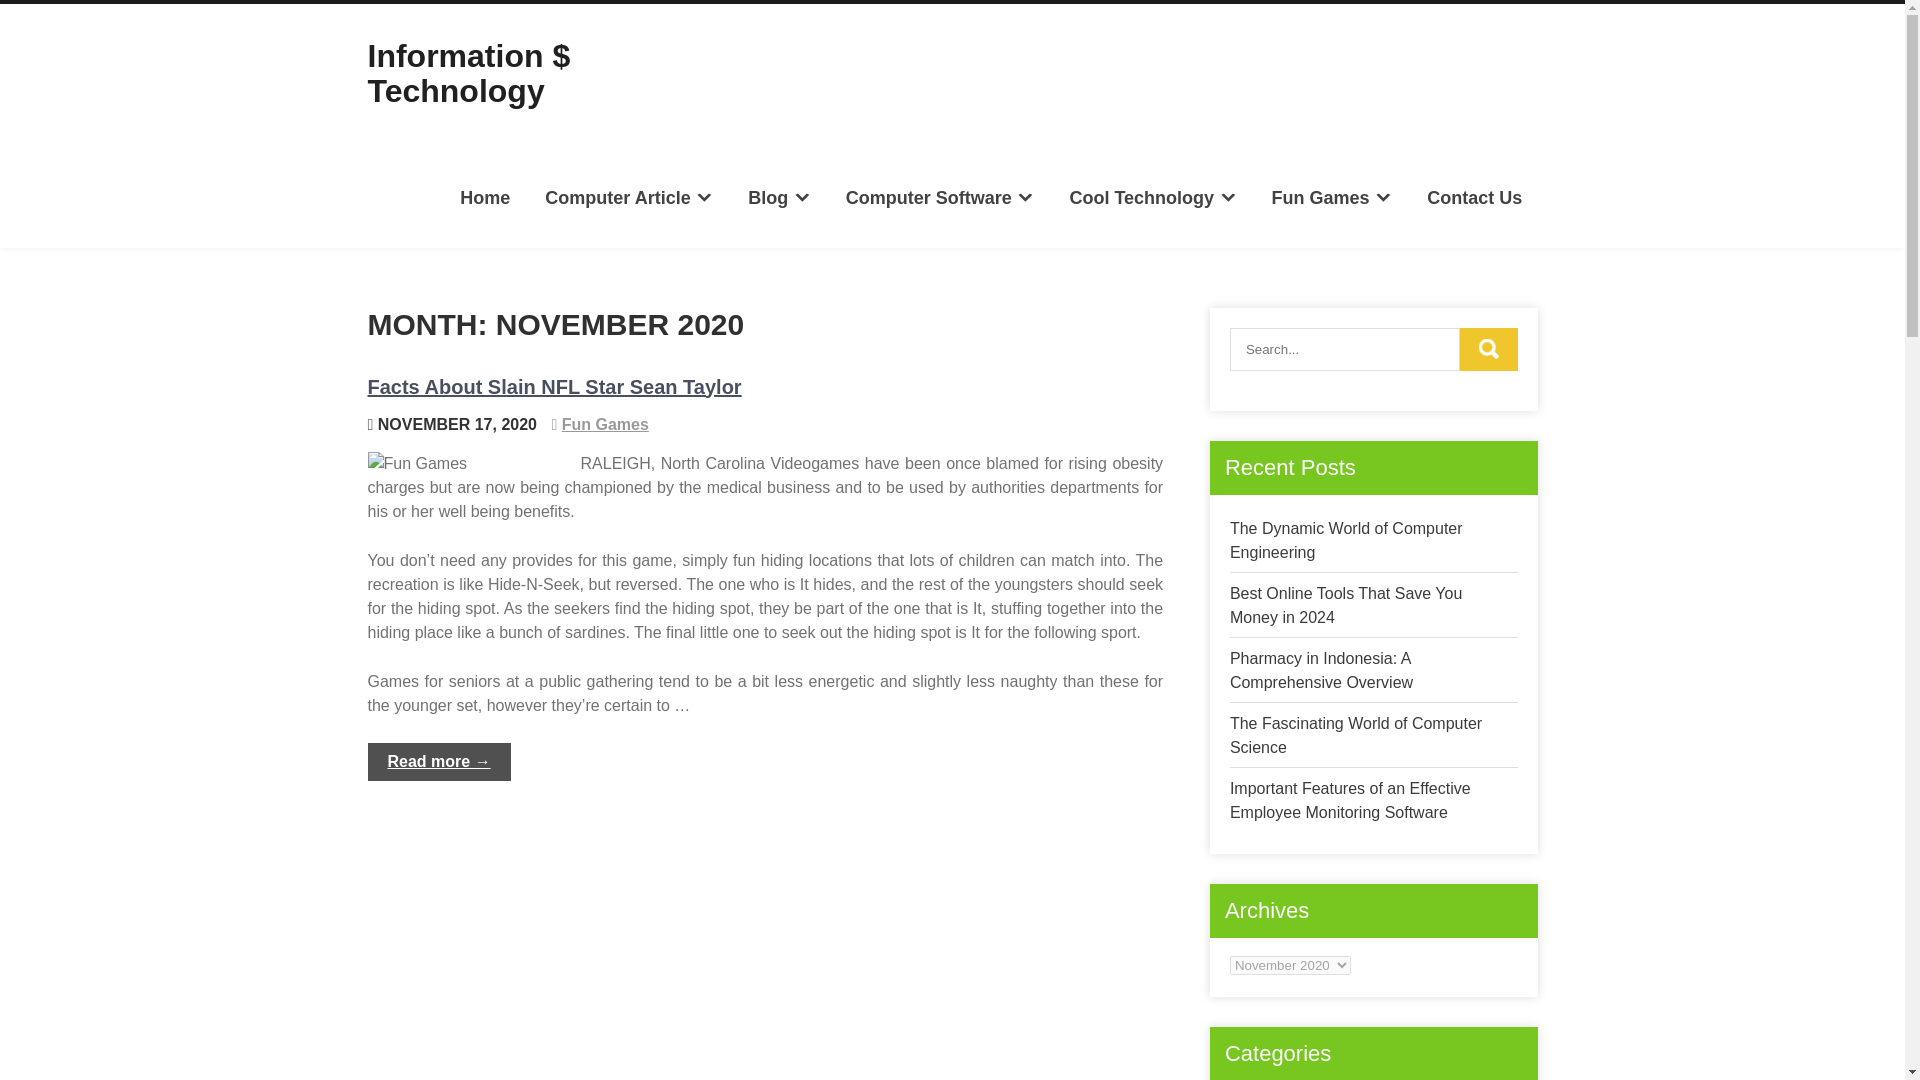  What do you see at coordinates (1488, 350) in the screenshot?
I see `Search` at bounding box center [1488, 350].